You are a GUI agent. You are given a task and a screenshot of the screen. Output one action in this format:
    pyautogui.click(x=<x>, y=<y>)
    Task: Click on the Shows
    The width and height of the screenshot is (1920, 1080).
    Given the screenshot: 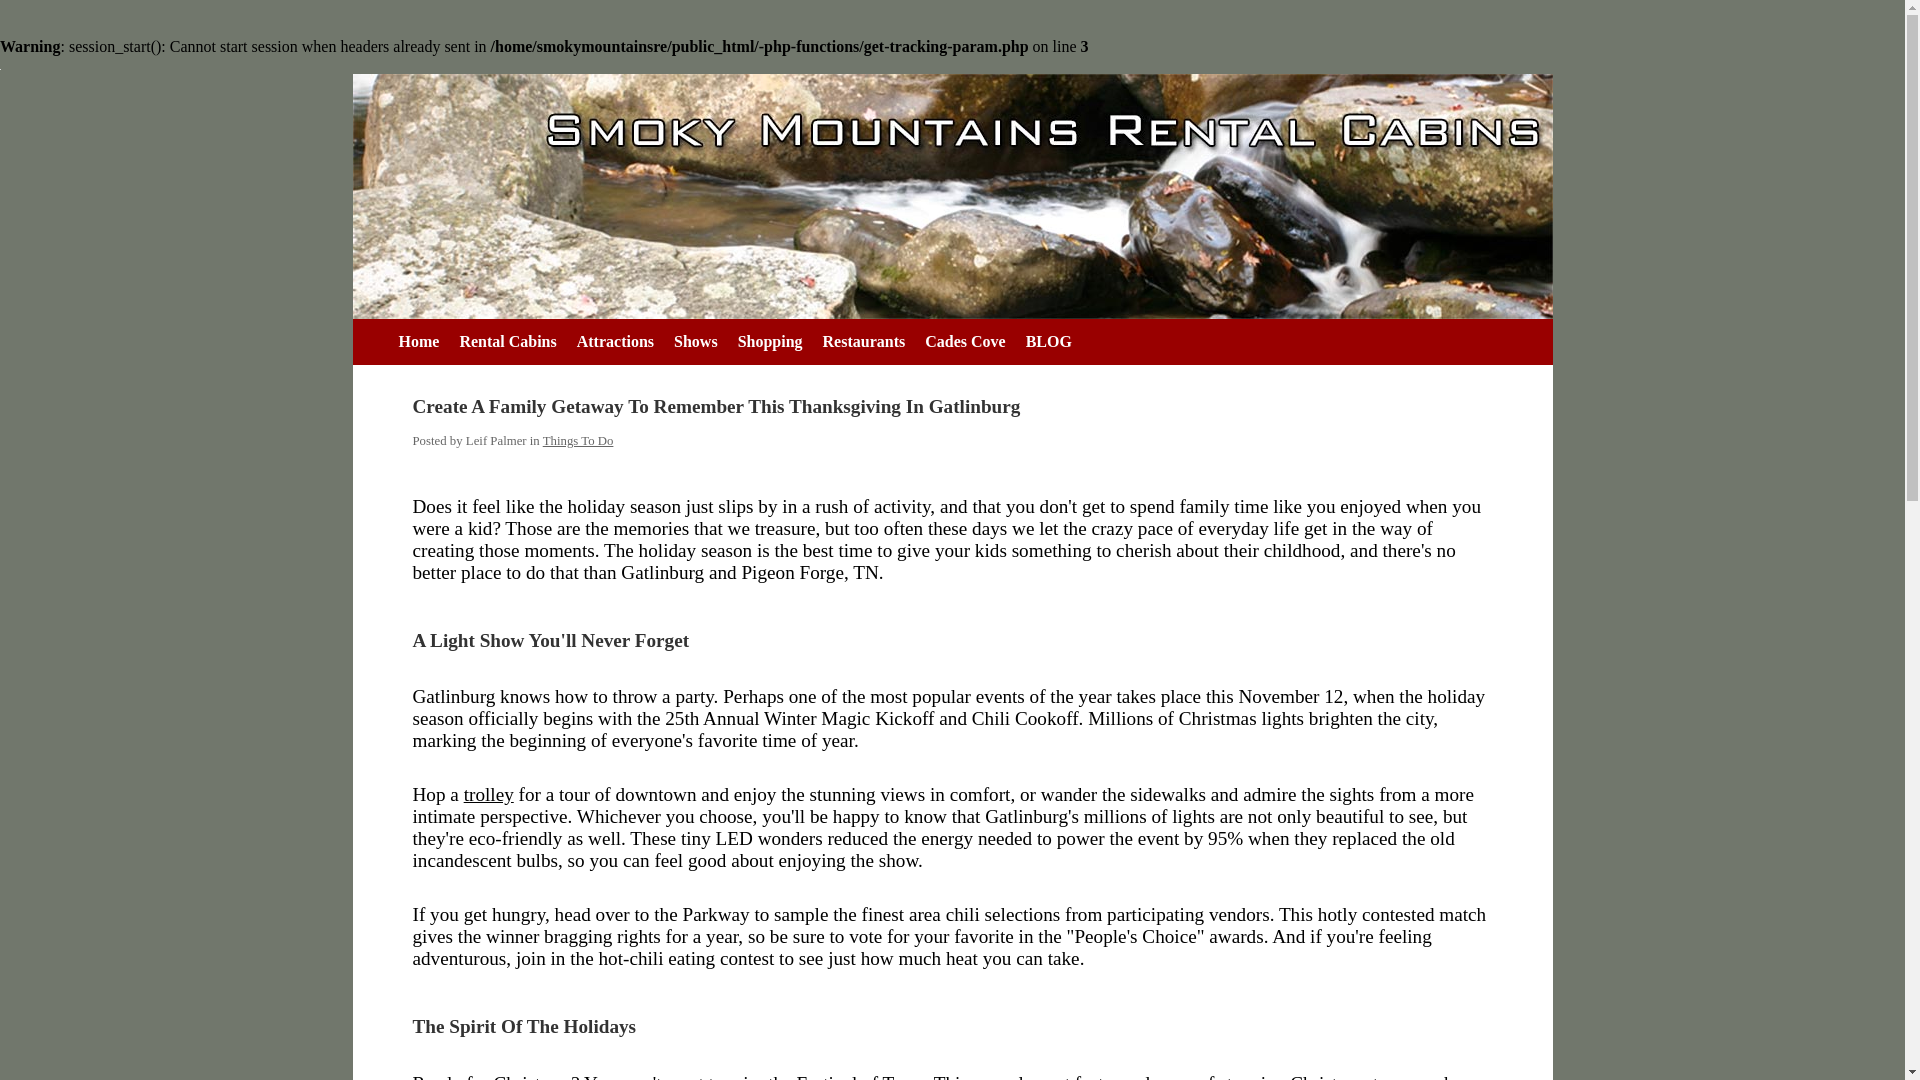 What is the action you would take?
    pyautogui.click(x=696, y=342)
    